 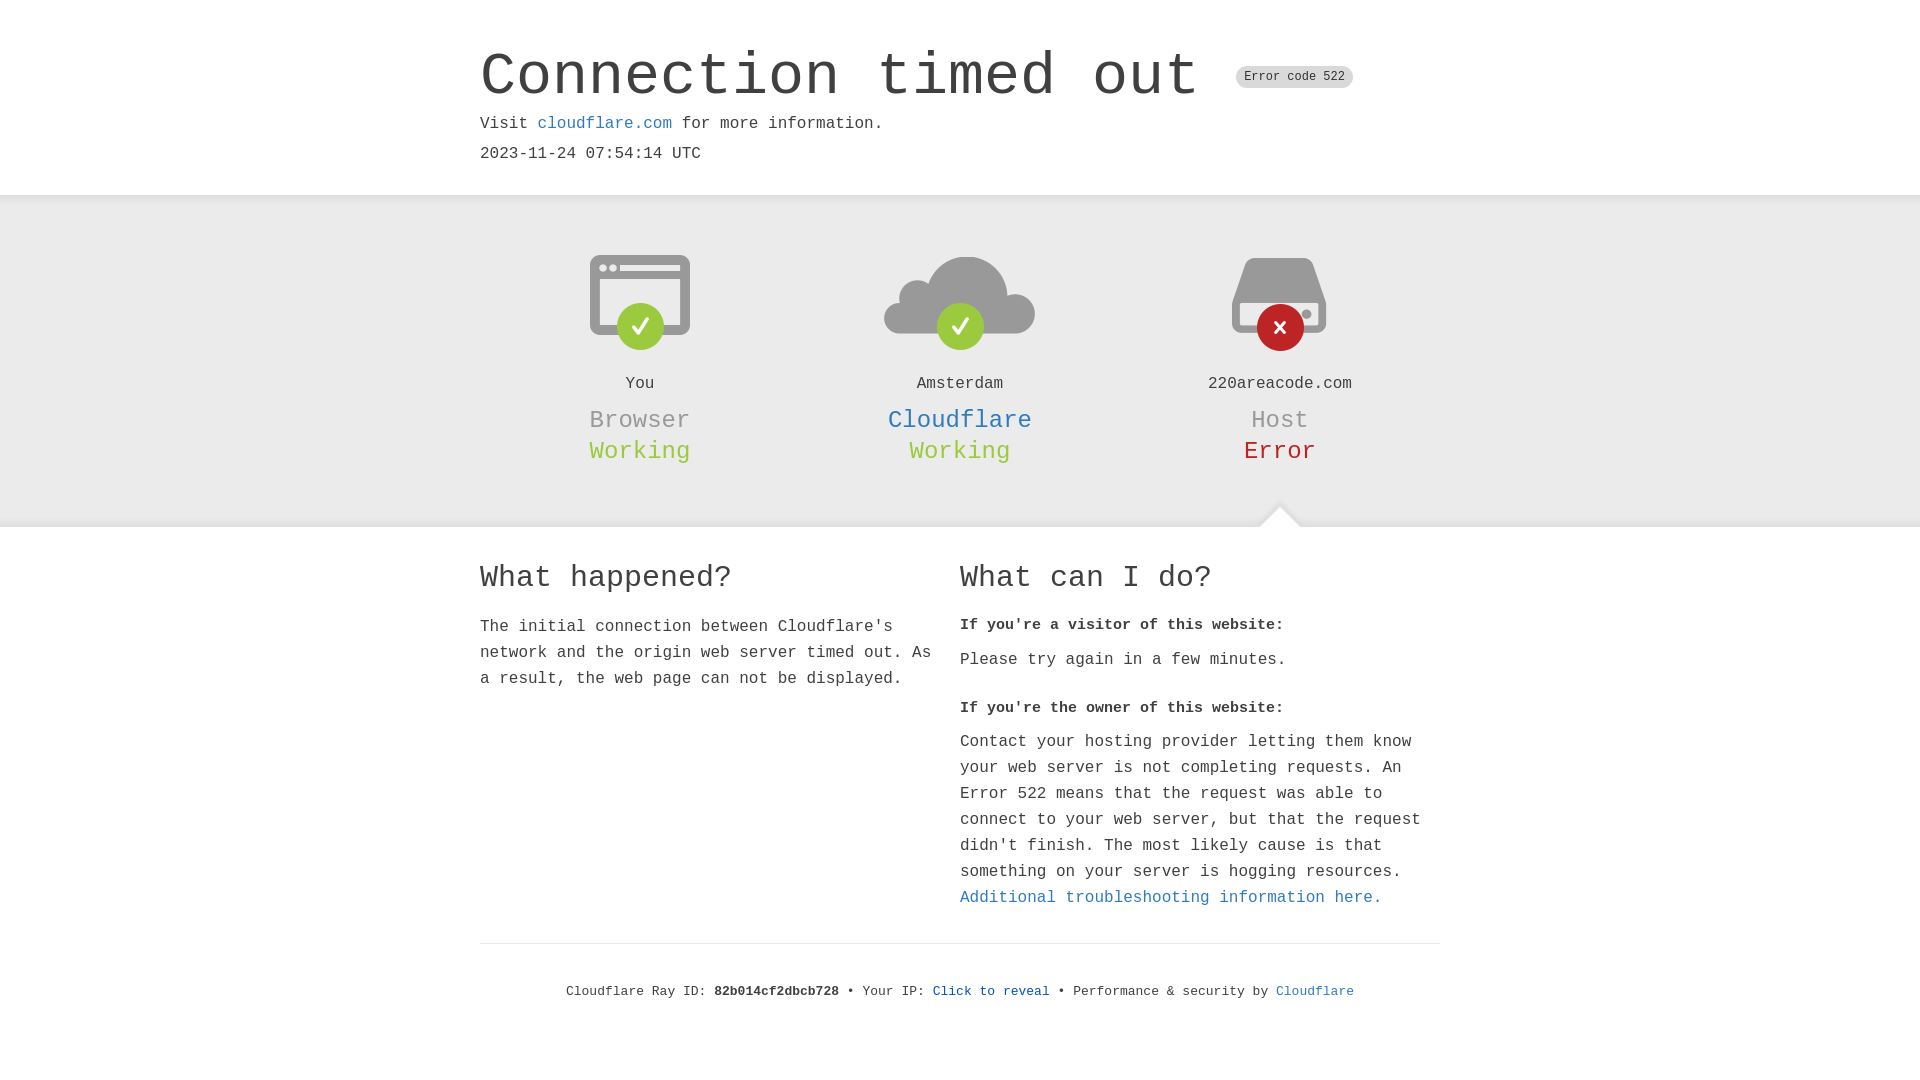 I want to click on Click to reveal, so click(x=992, y=992).